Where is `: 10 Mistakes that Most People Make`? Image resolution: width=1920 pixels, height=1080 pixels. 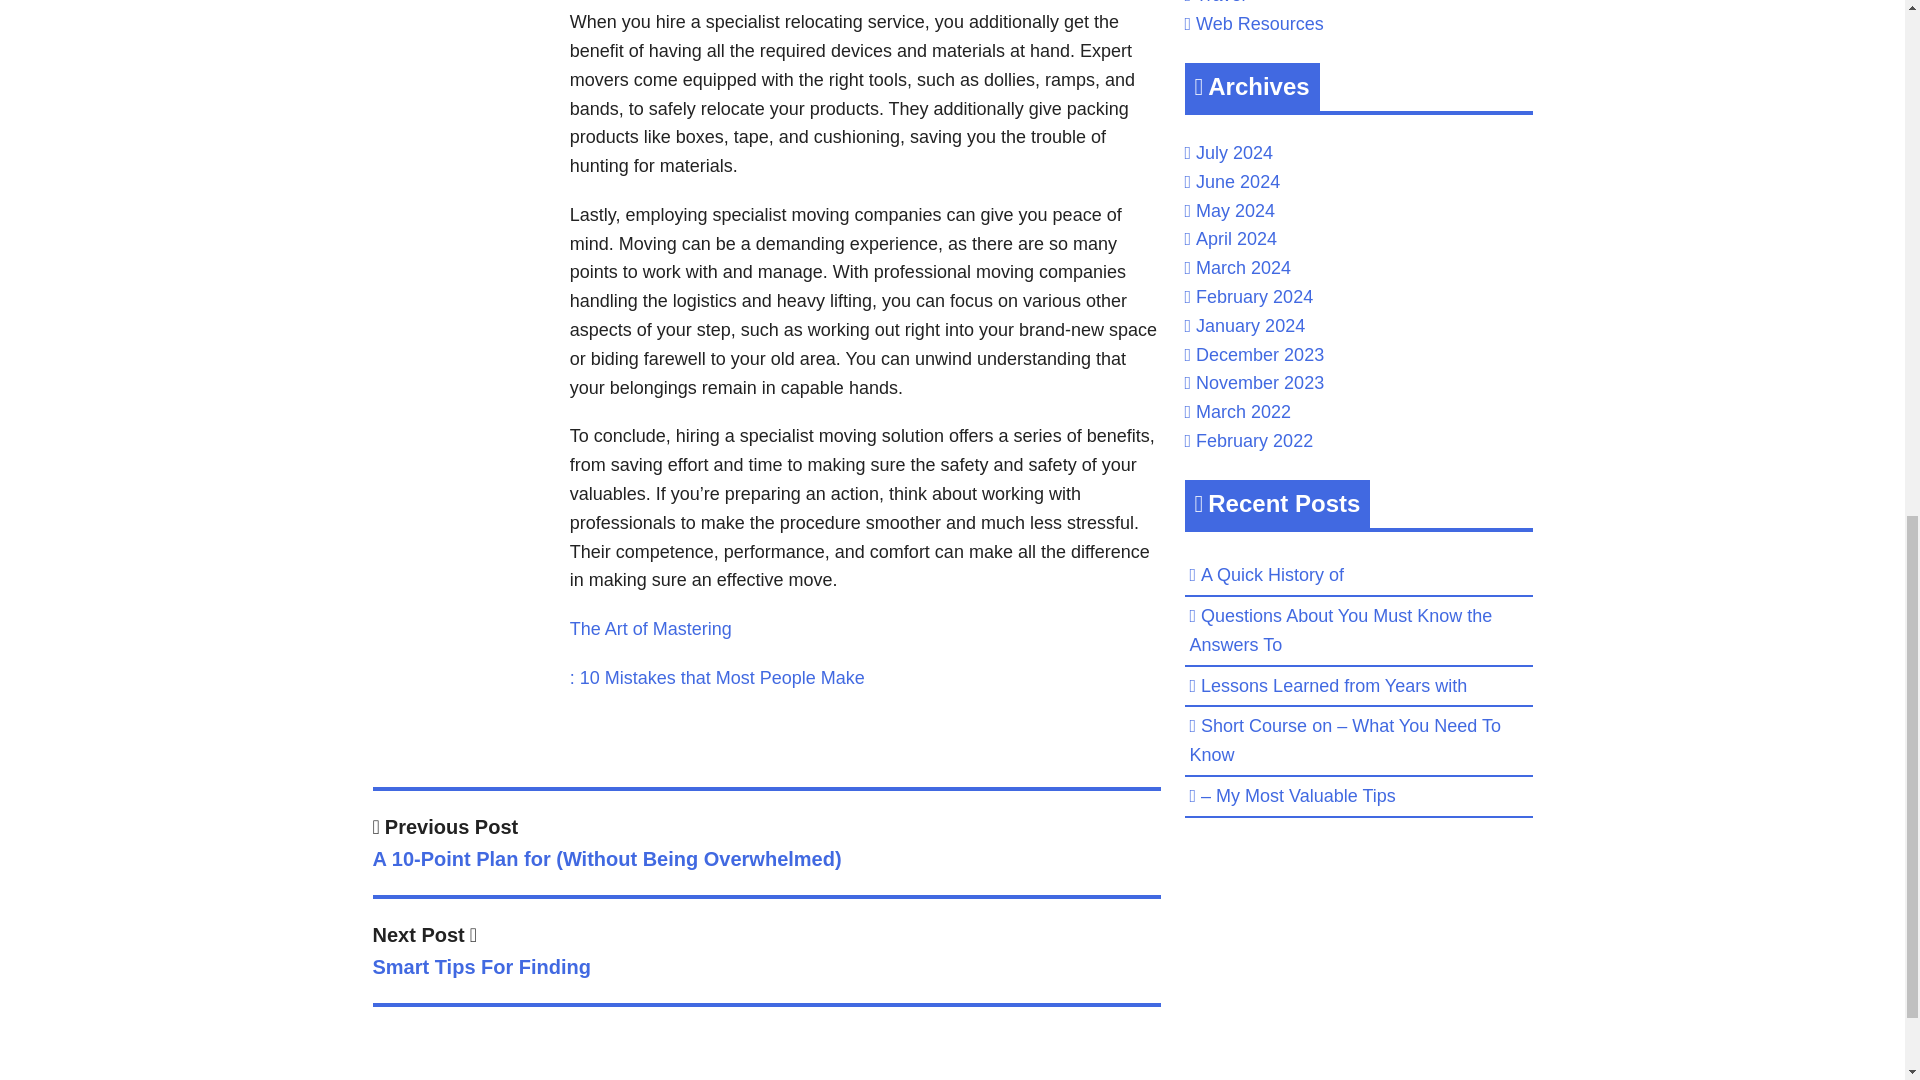
: 10 Mistakes that Most People Make is located at coordinates (718, 678).